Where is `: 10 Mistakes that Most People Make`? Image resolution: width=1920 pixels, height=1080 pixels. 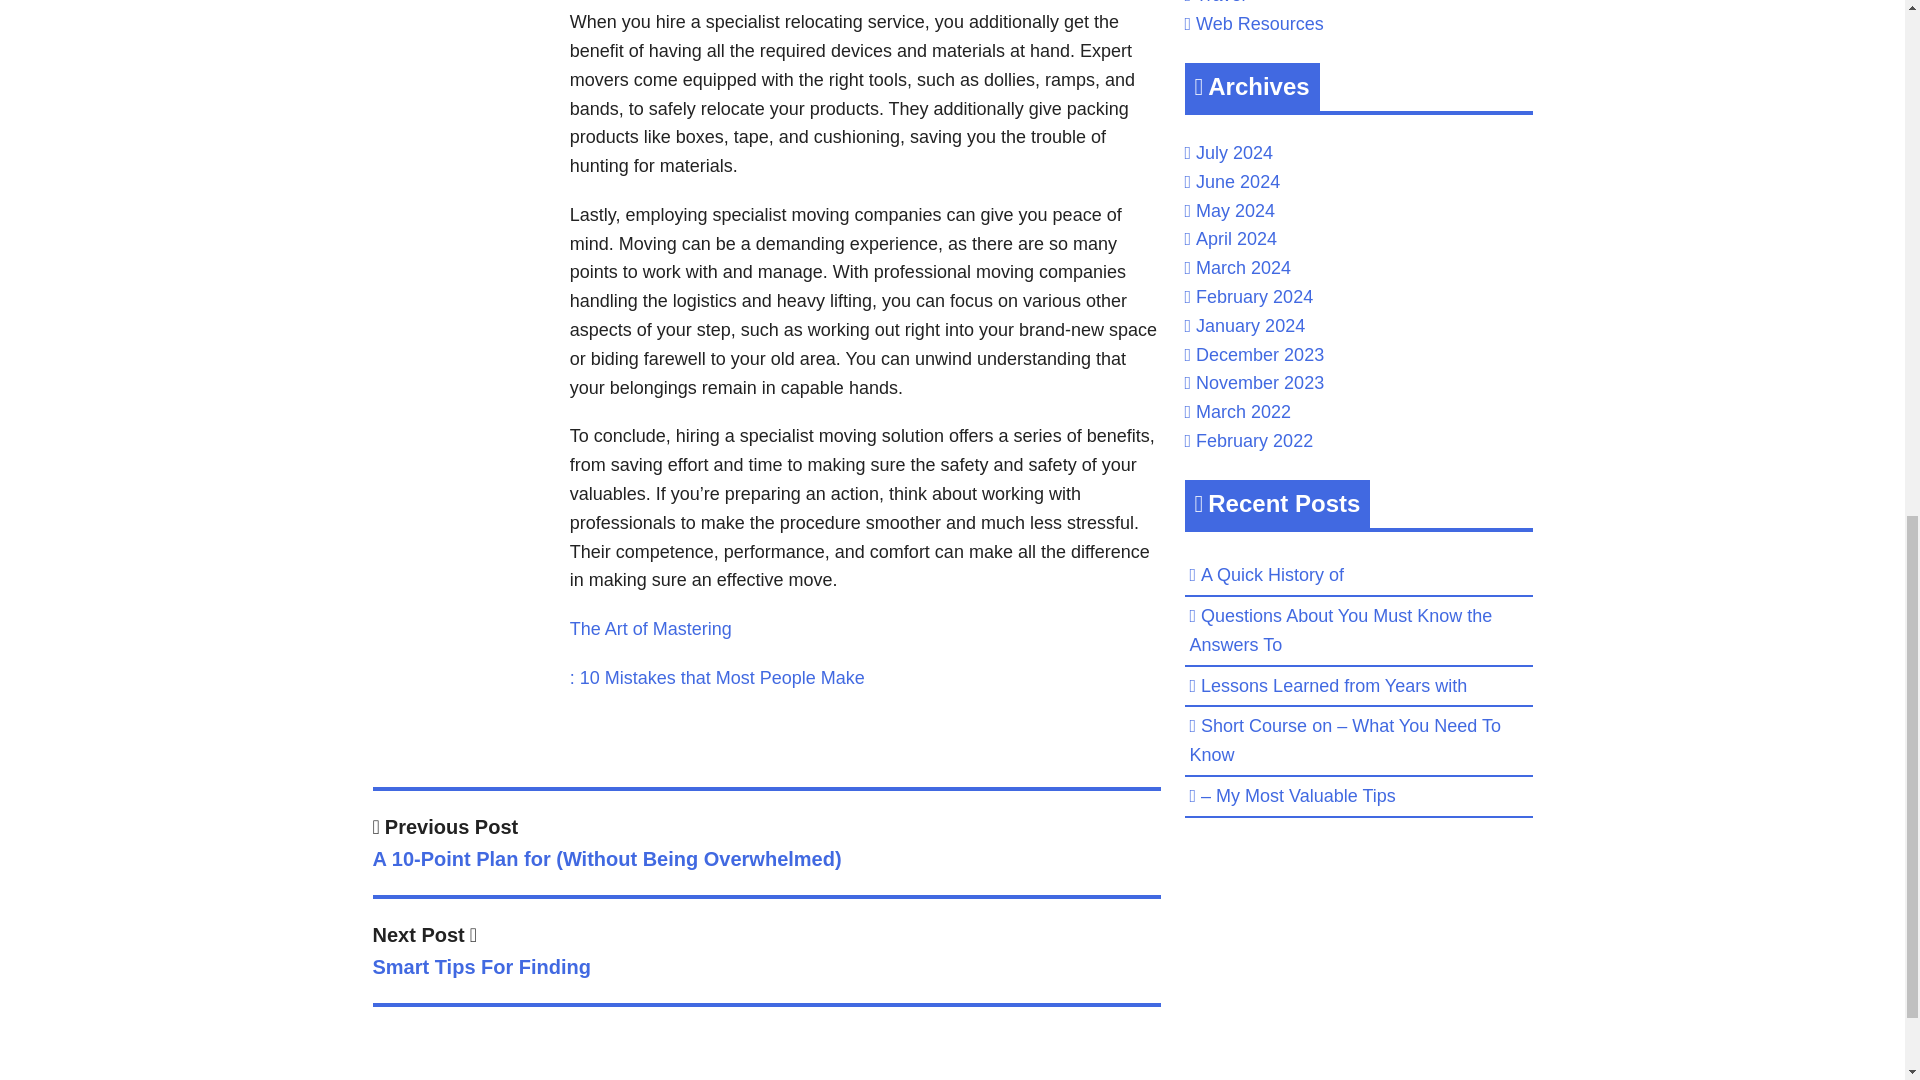
: 10 Mistakes that Most People Make is located at coordinates (718, 678).